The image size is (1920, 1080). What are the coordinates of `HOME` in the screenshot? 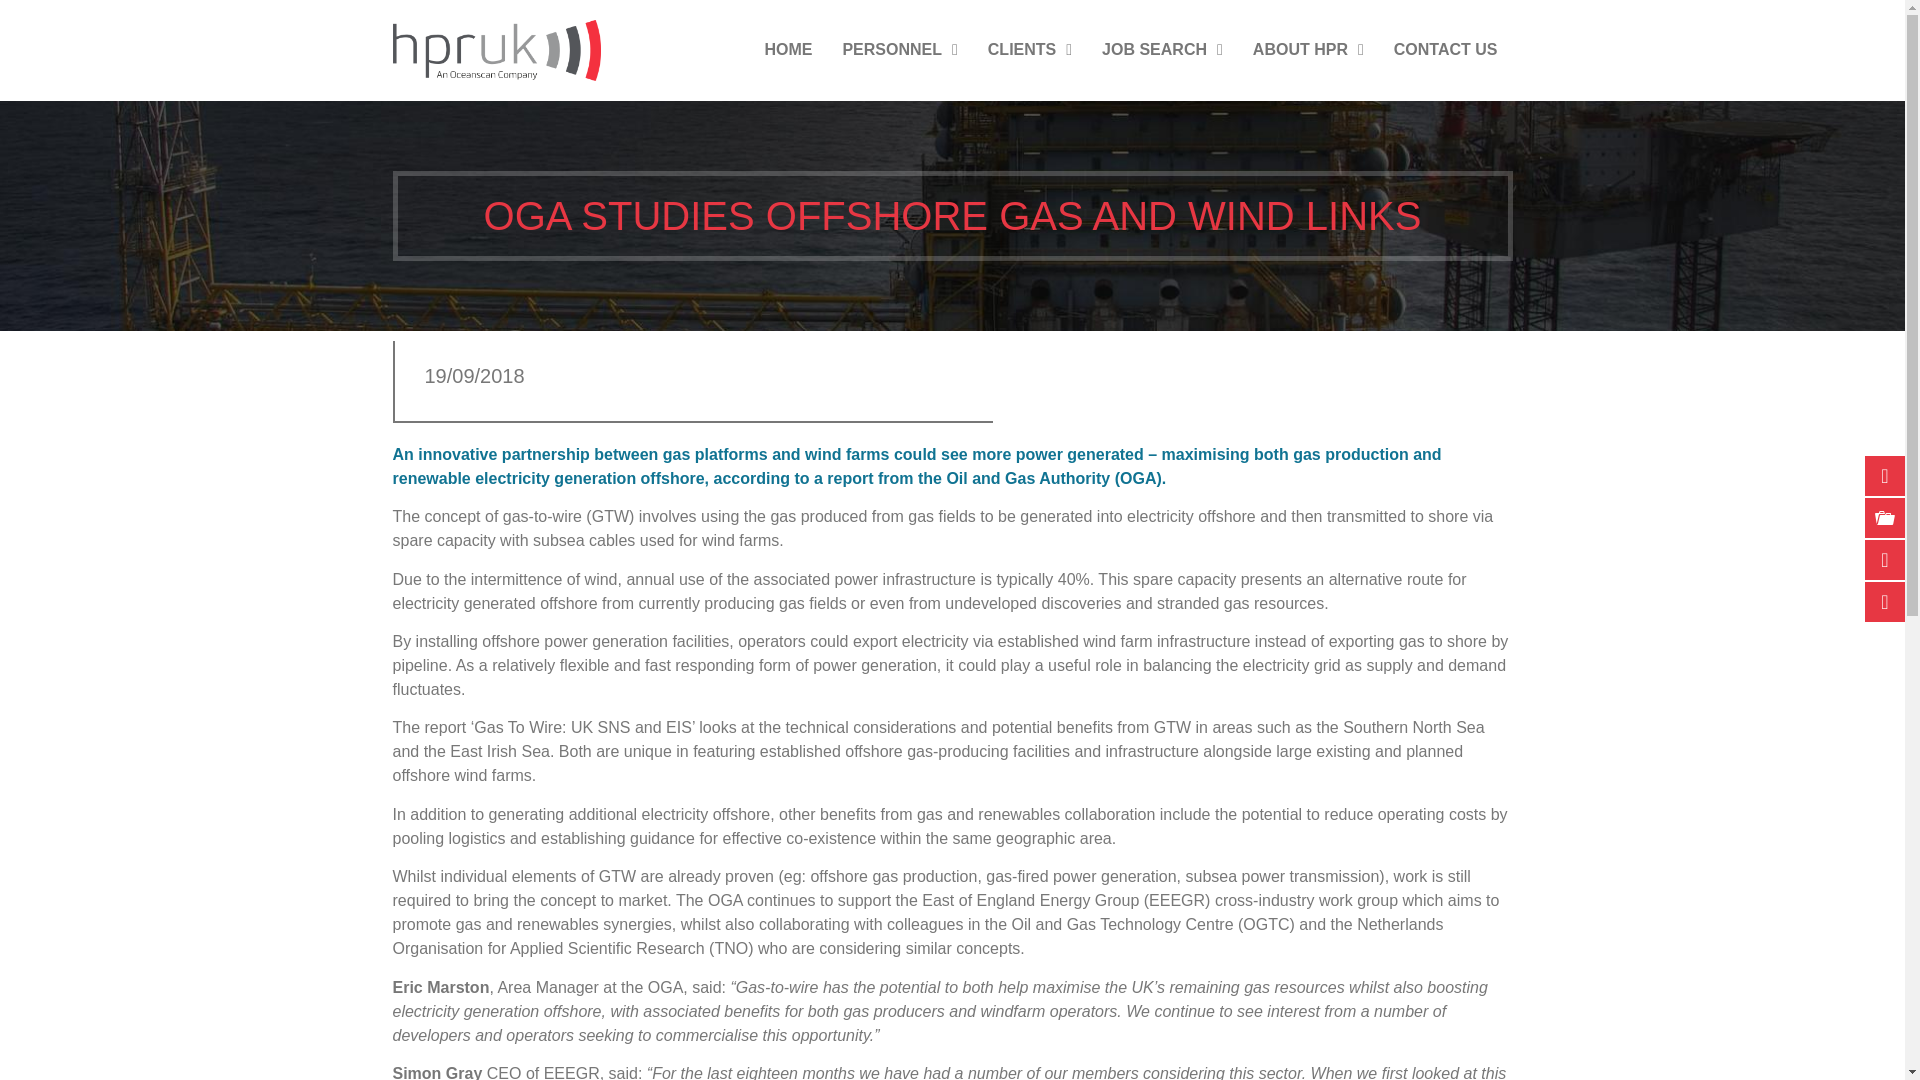 It's located at (788, 50).